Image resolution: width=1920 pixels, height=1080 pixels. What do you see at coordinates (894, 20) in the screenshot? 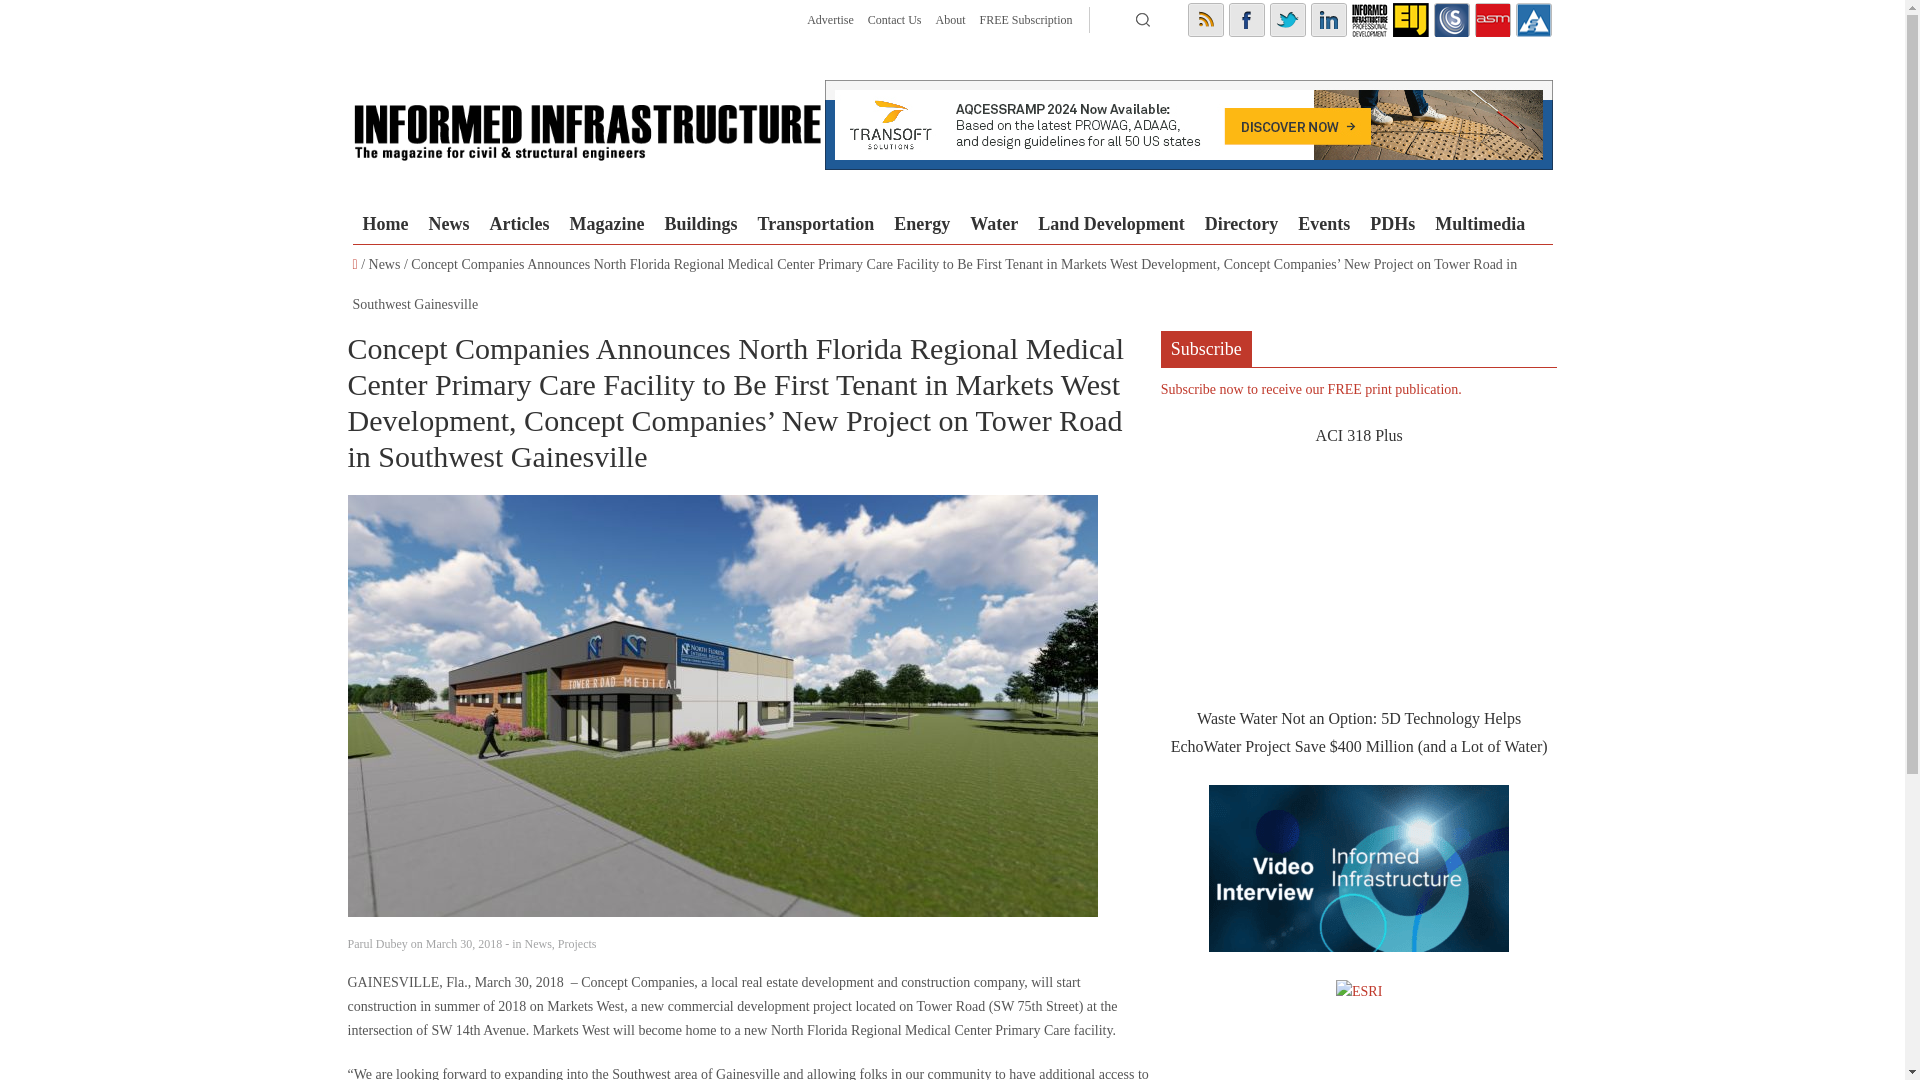
I see `Contact Us` at bounding box center [894, 20].